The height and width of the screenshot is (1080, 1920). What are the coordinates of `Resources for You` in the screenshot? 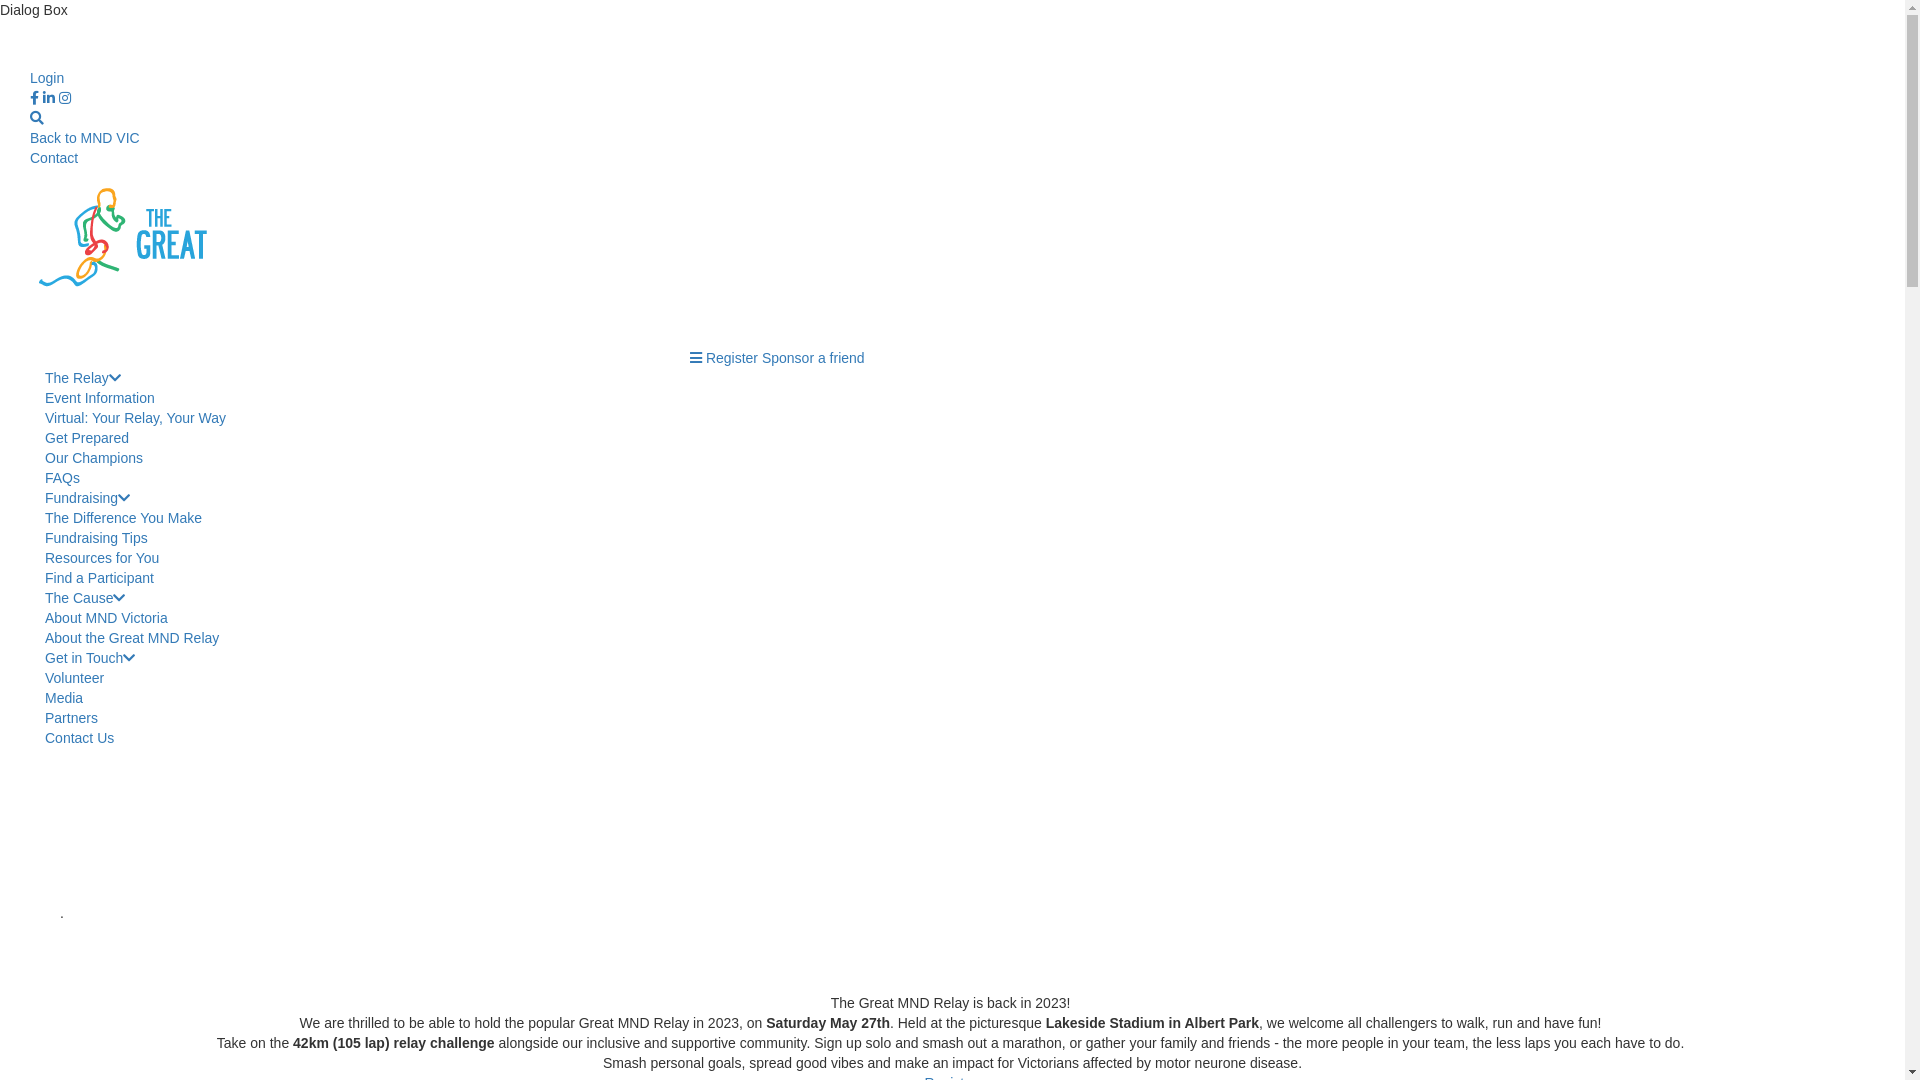 It's located at (102, 558).